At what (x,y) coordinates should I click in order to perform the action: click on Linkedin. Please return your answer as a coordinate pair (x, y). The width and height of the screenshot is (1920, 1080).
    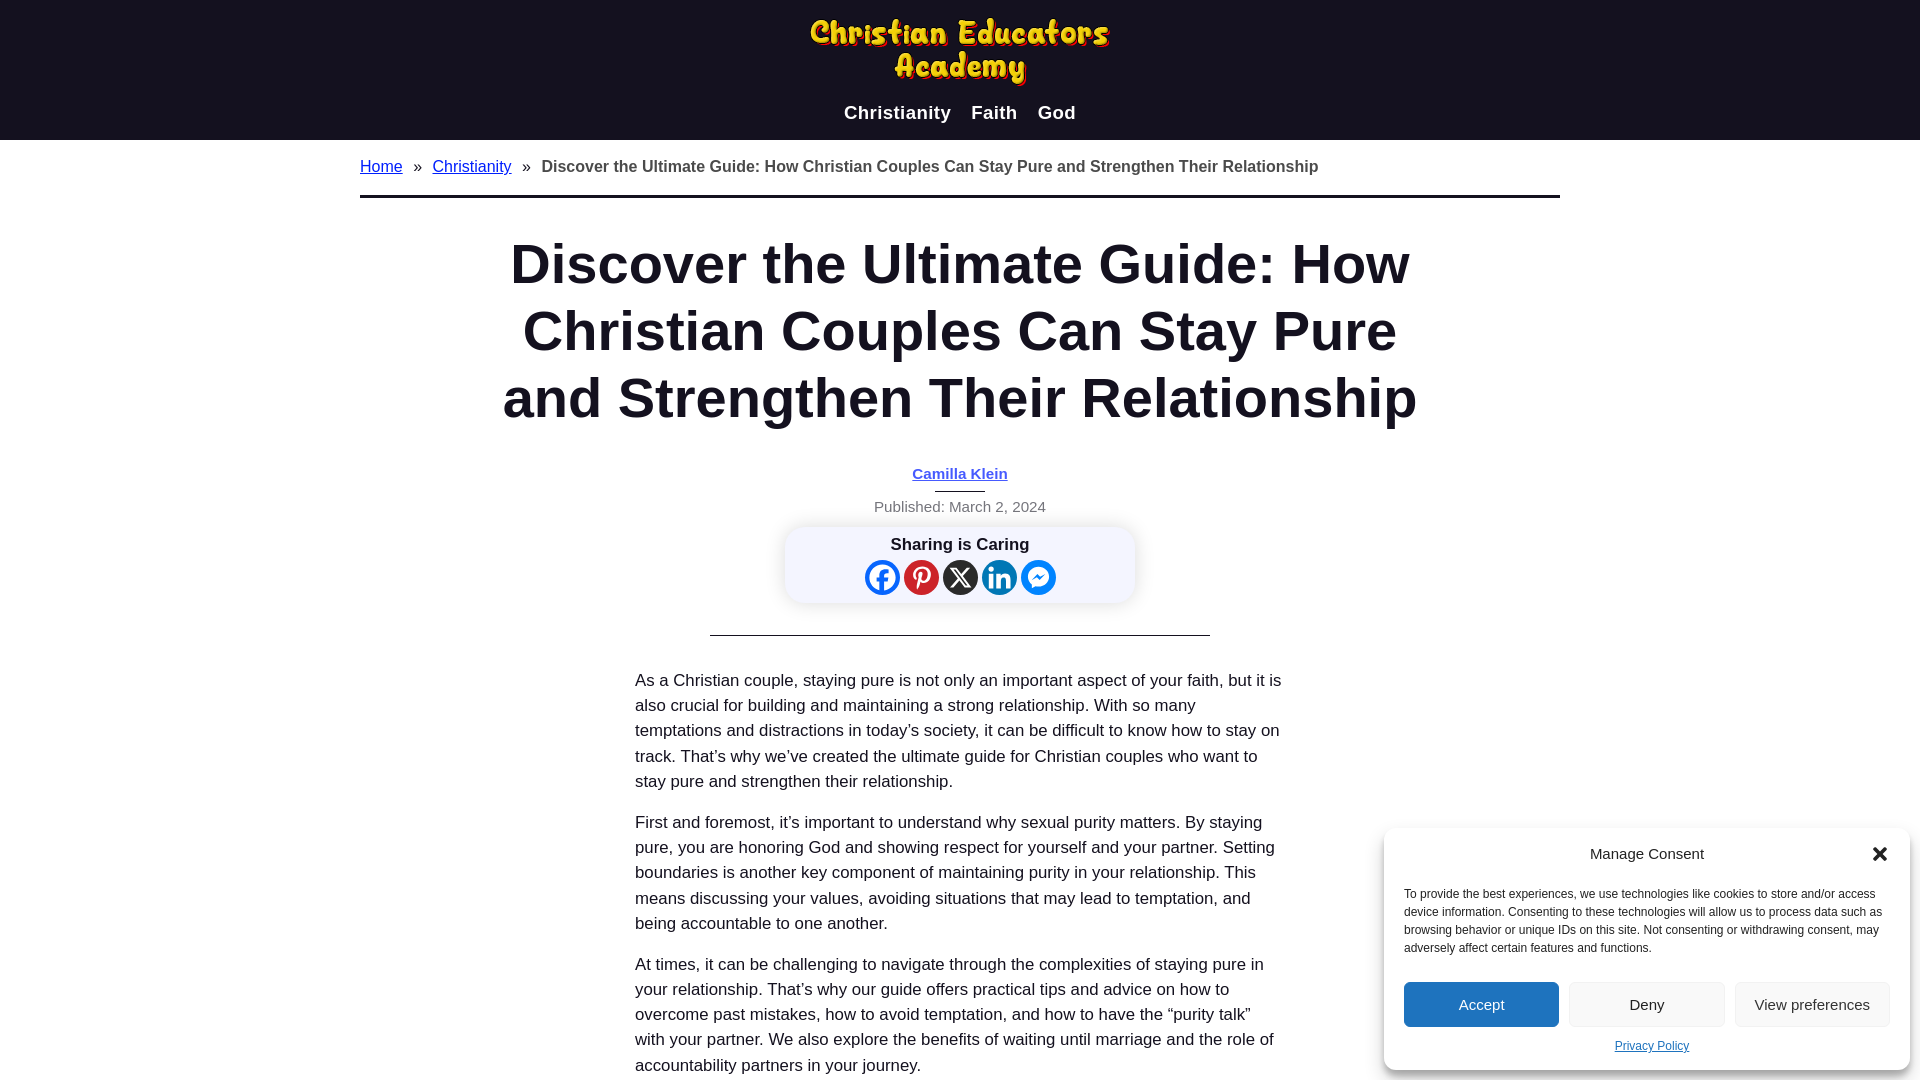
    Looking at the image, I should click on (999, 578).